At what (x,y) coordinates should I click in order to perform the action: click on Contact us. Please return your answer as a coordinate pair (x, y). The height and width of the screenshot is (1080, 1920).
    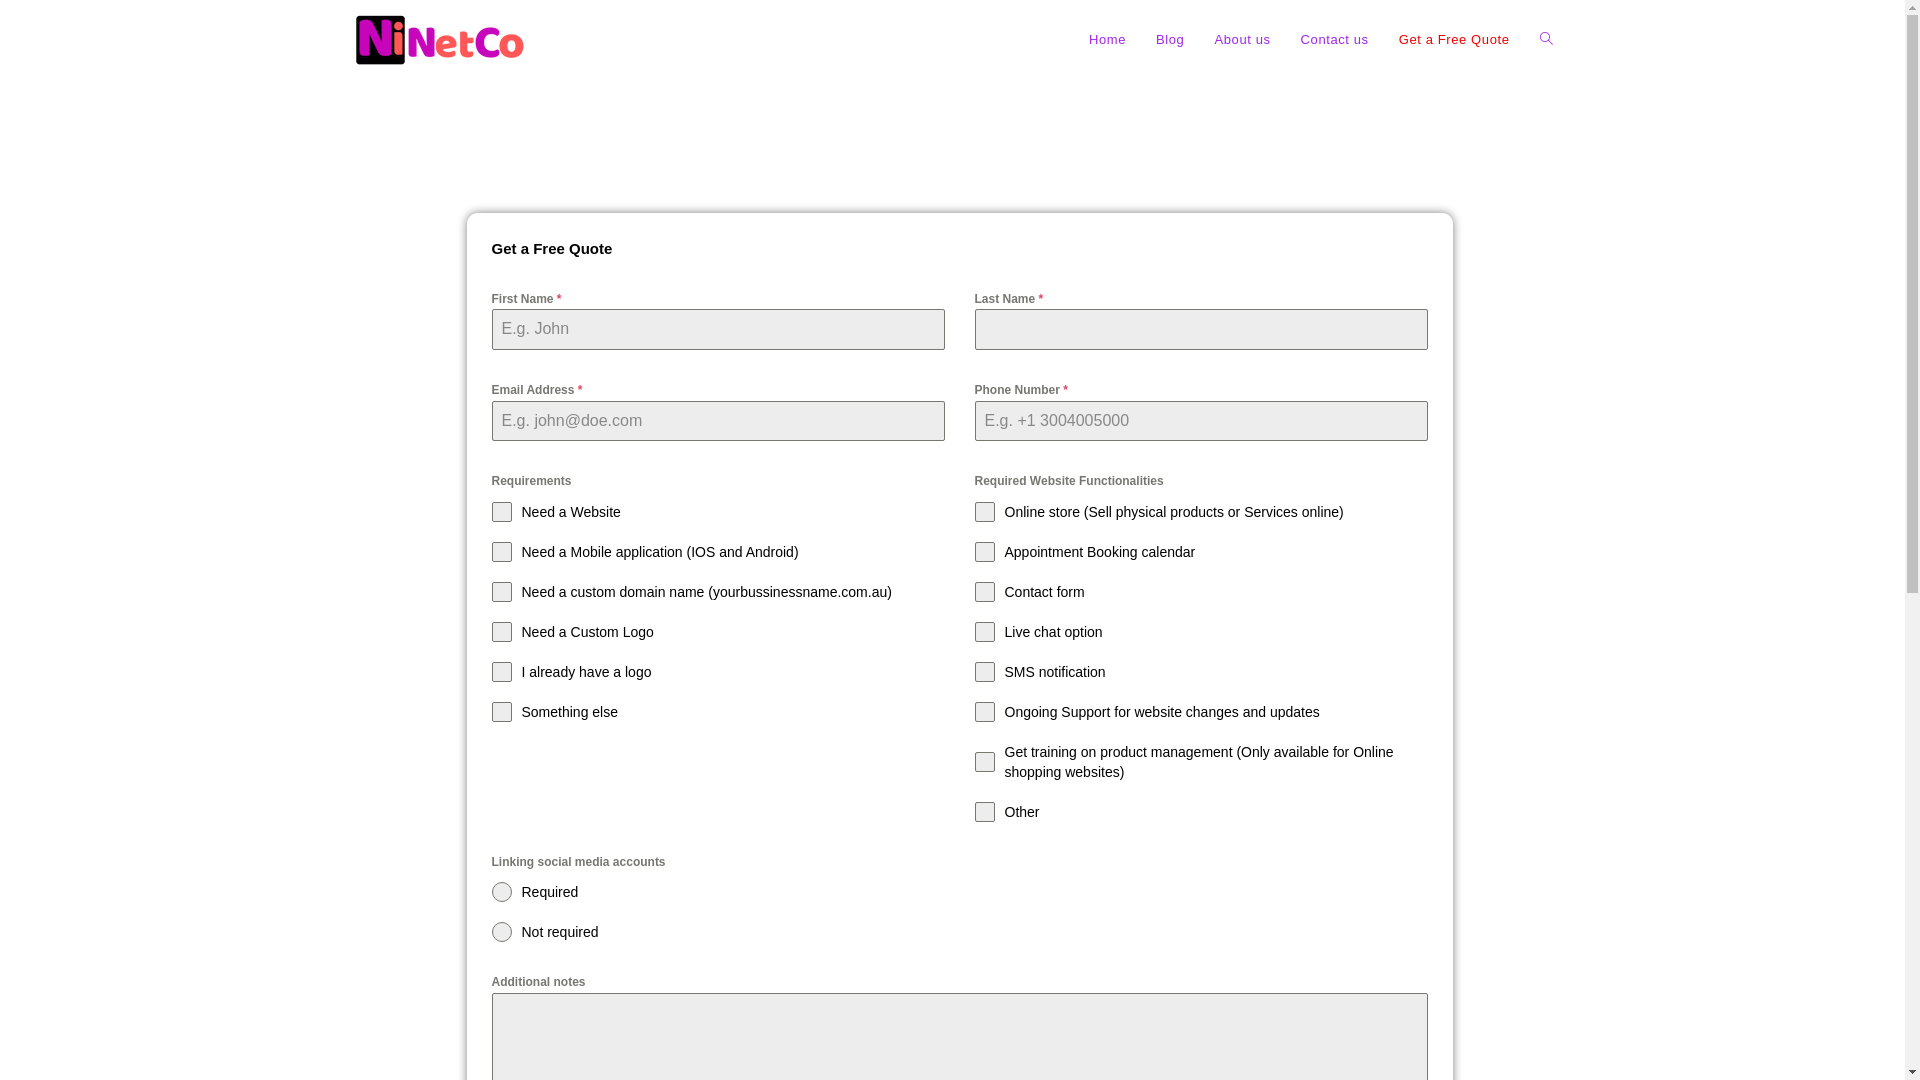
    Looking at the image, I should click on (1335, 40).